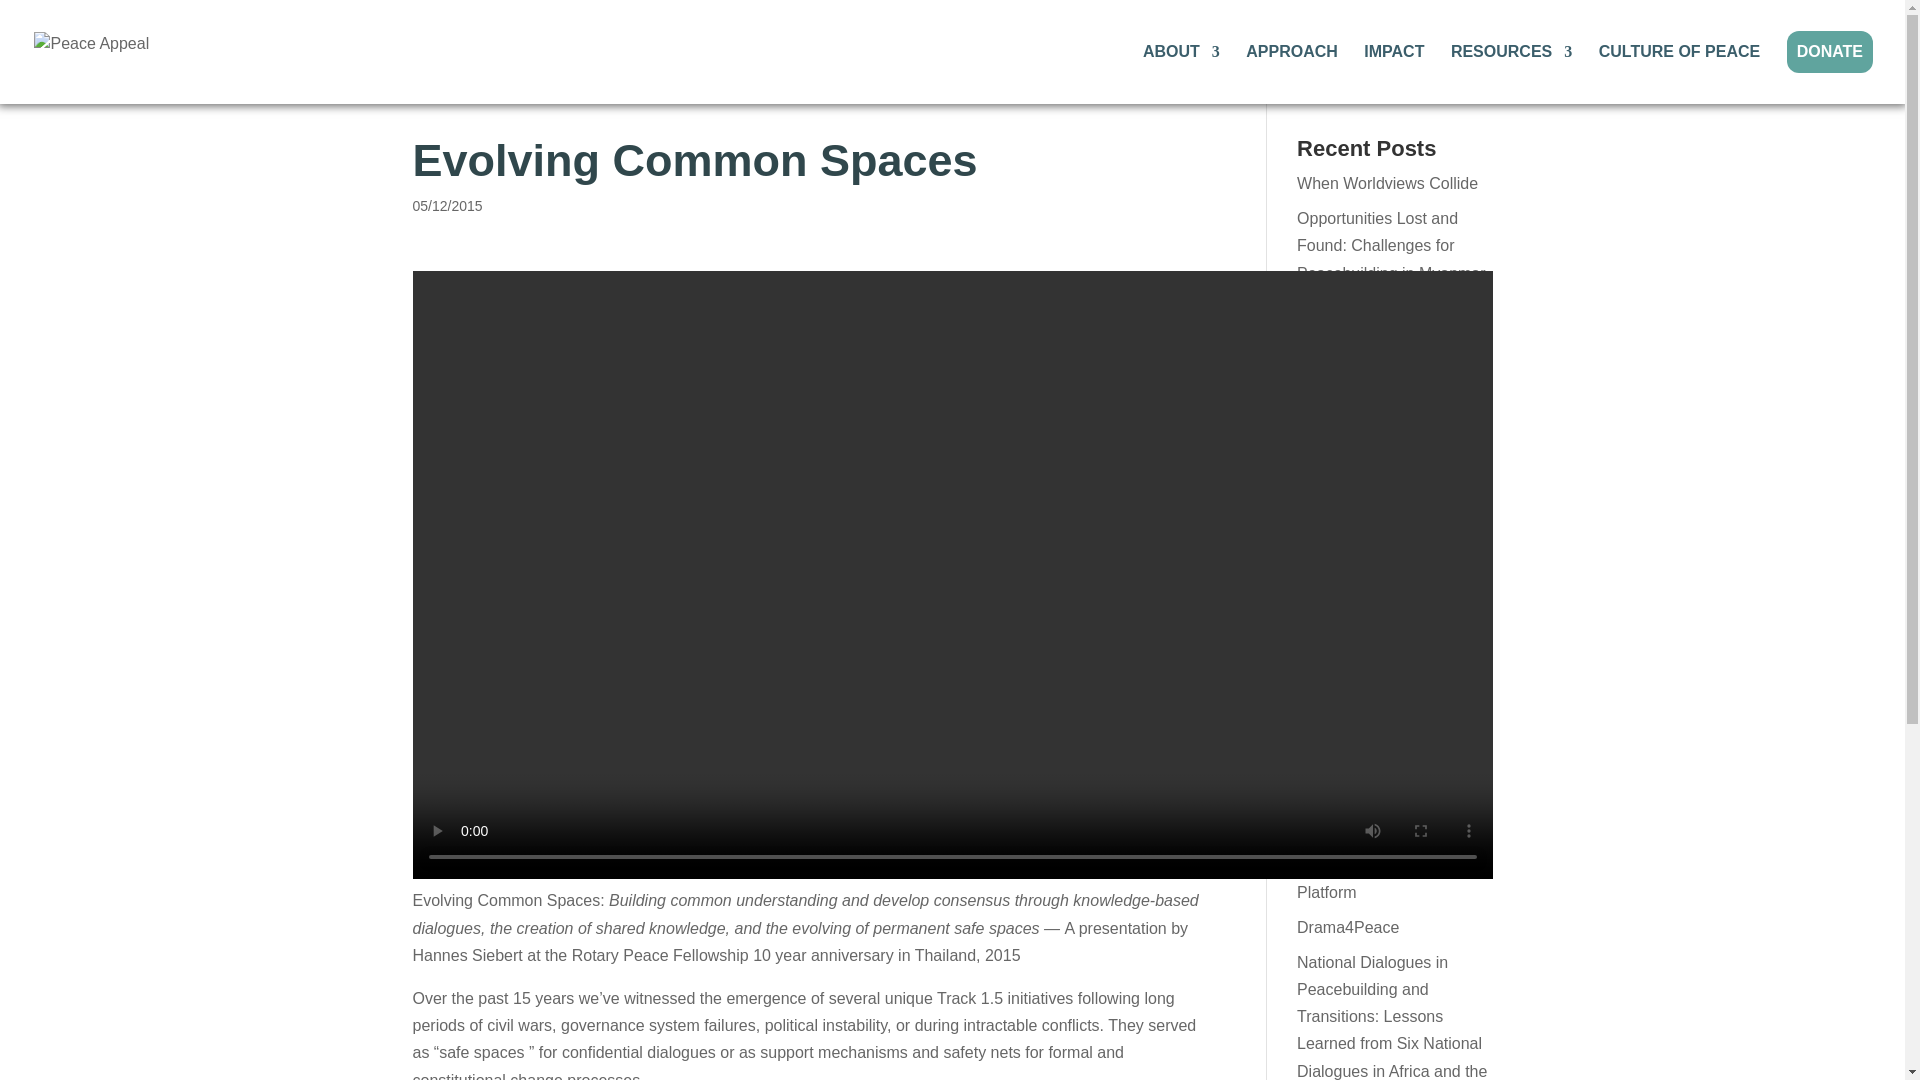  Describe the element at coordinates (1292, 74) in the screenshot. I see `APPROACH` at that location.